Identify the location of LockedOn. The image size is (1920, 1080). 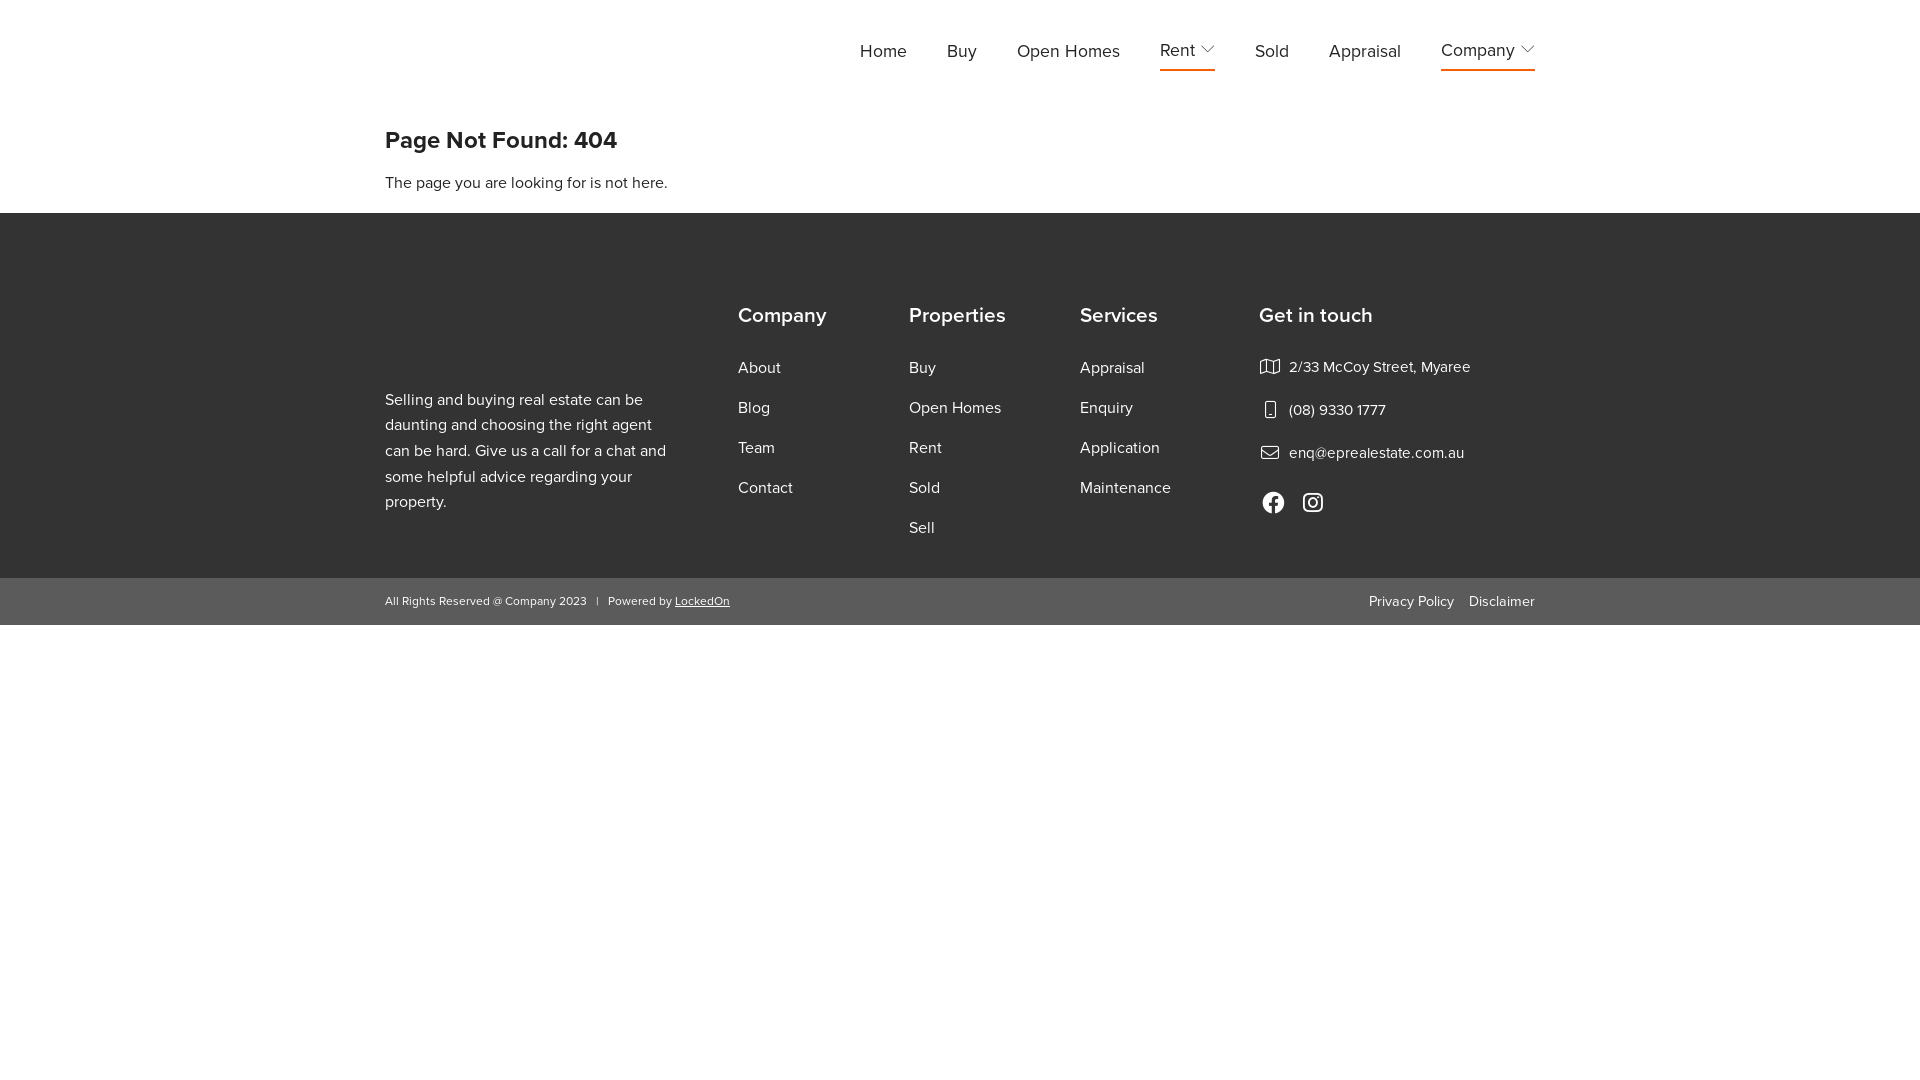
(702, 601).